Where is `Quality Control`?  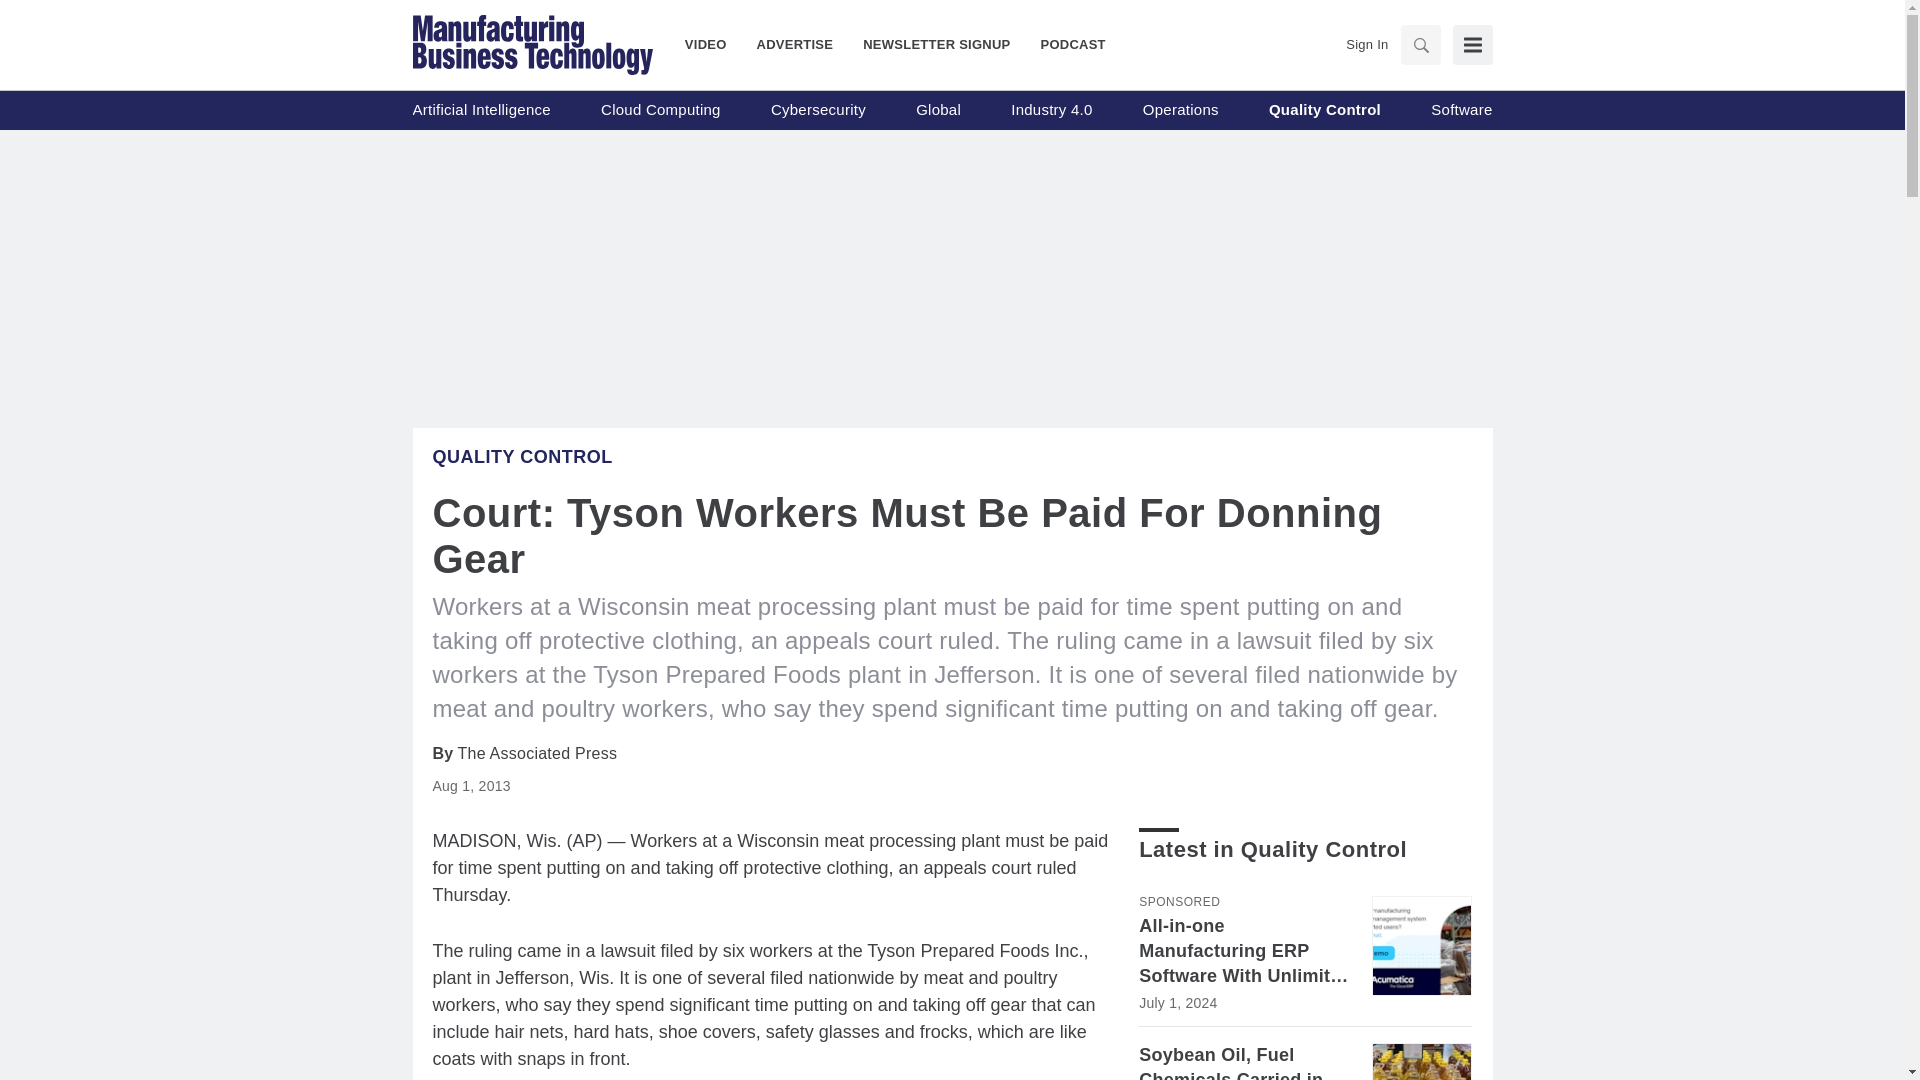 Quality Control is located at coordinates (522, 456).